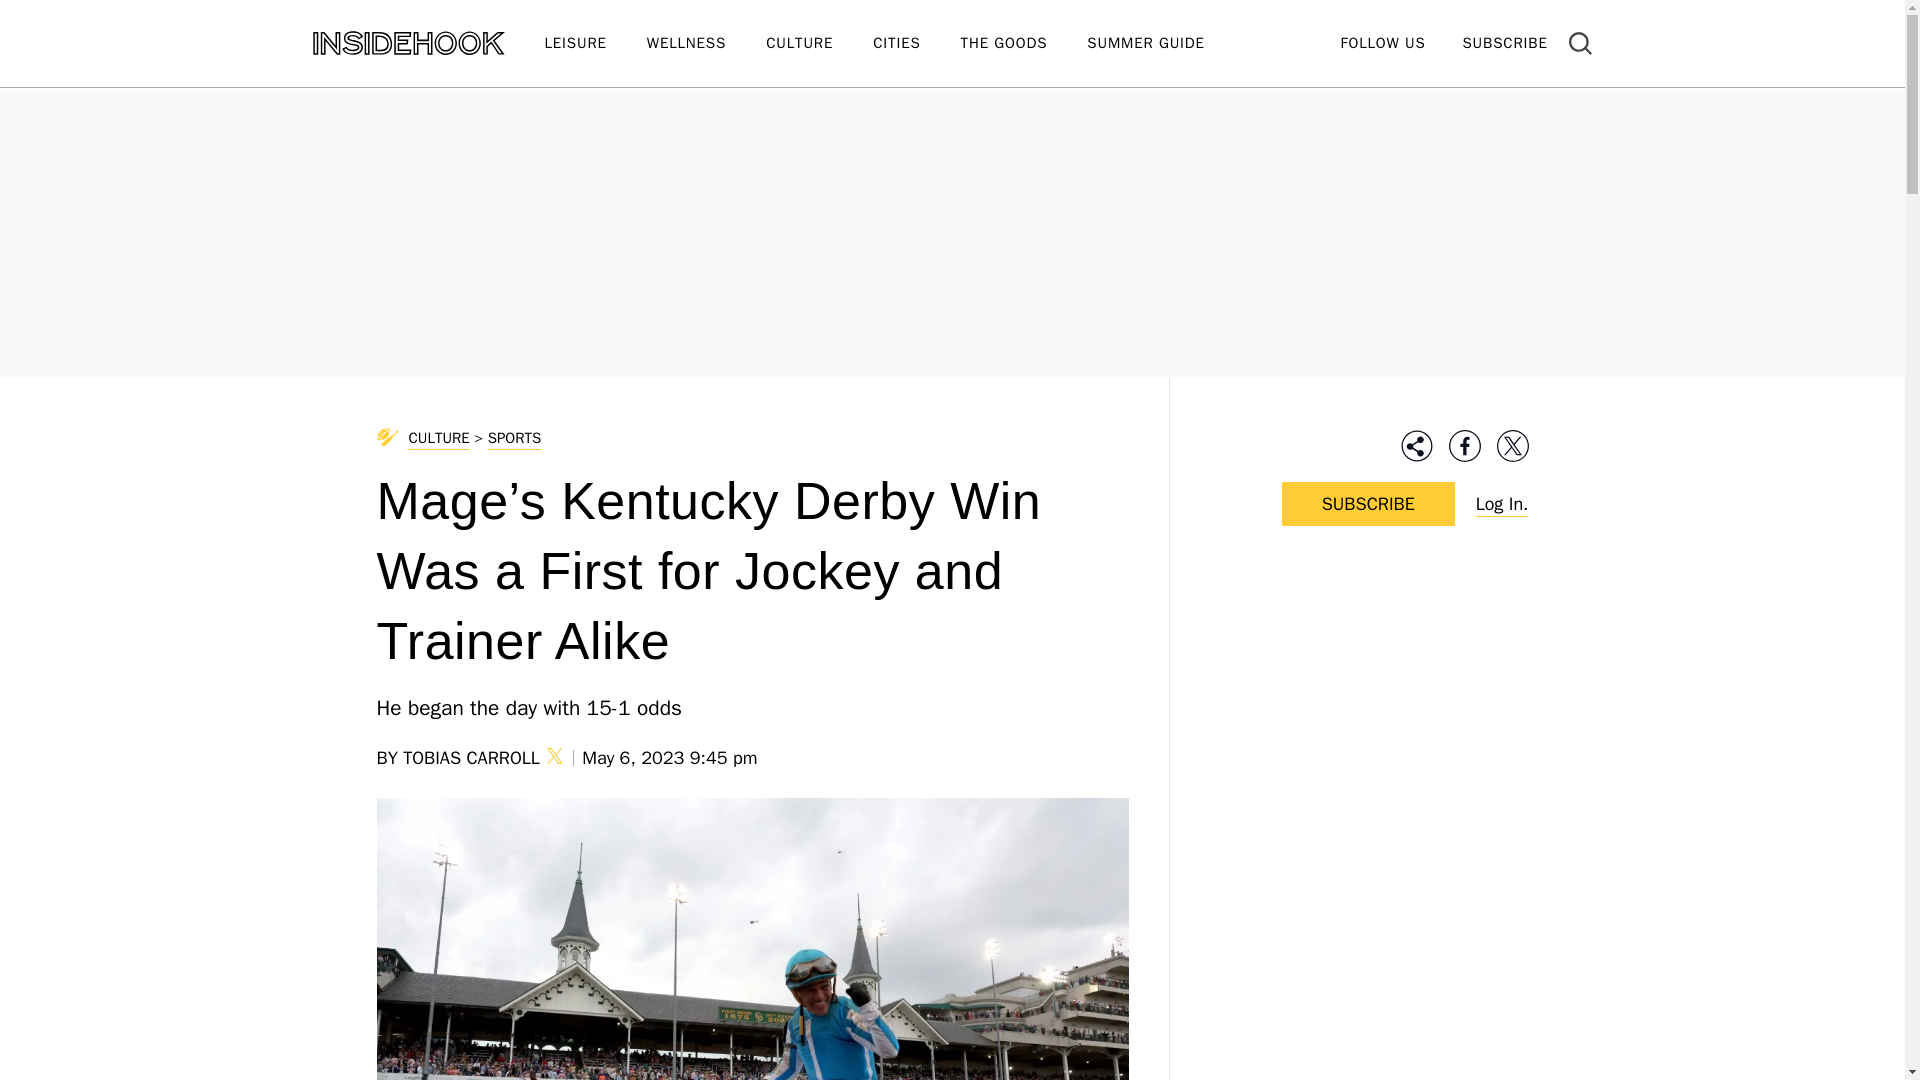 The image size is (1920, 1080). What do you see at coordinates (916, 44) in the screenshot?
I see `CITIES` at bounding box center [916, 44].